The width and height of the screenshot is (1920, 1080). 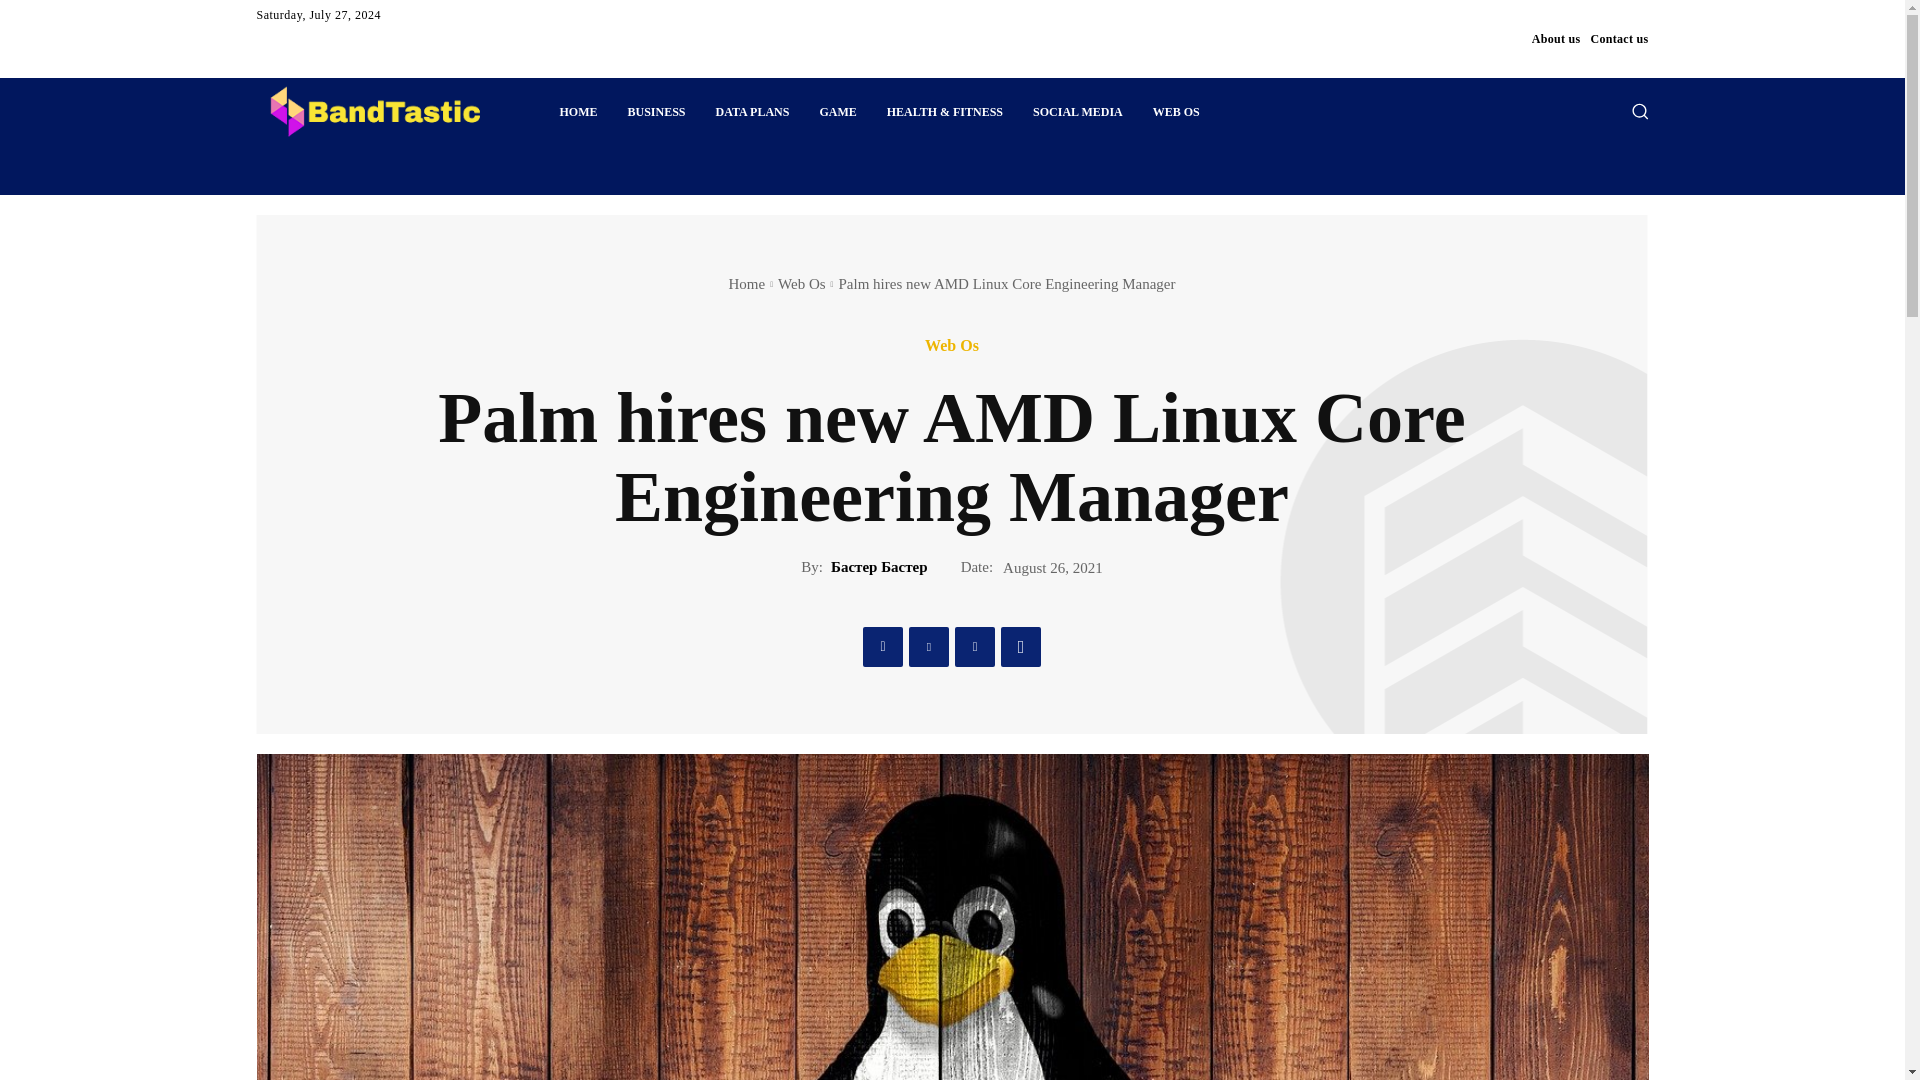 I want to click on WEB OS, so click(x=1176, y=112).